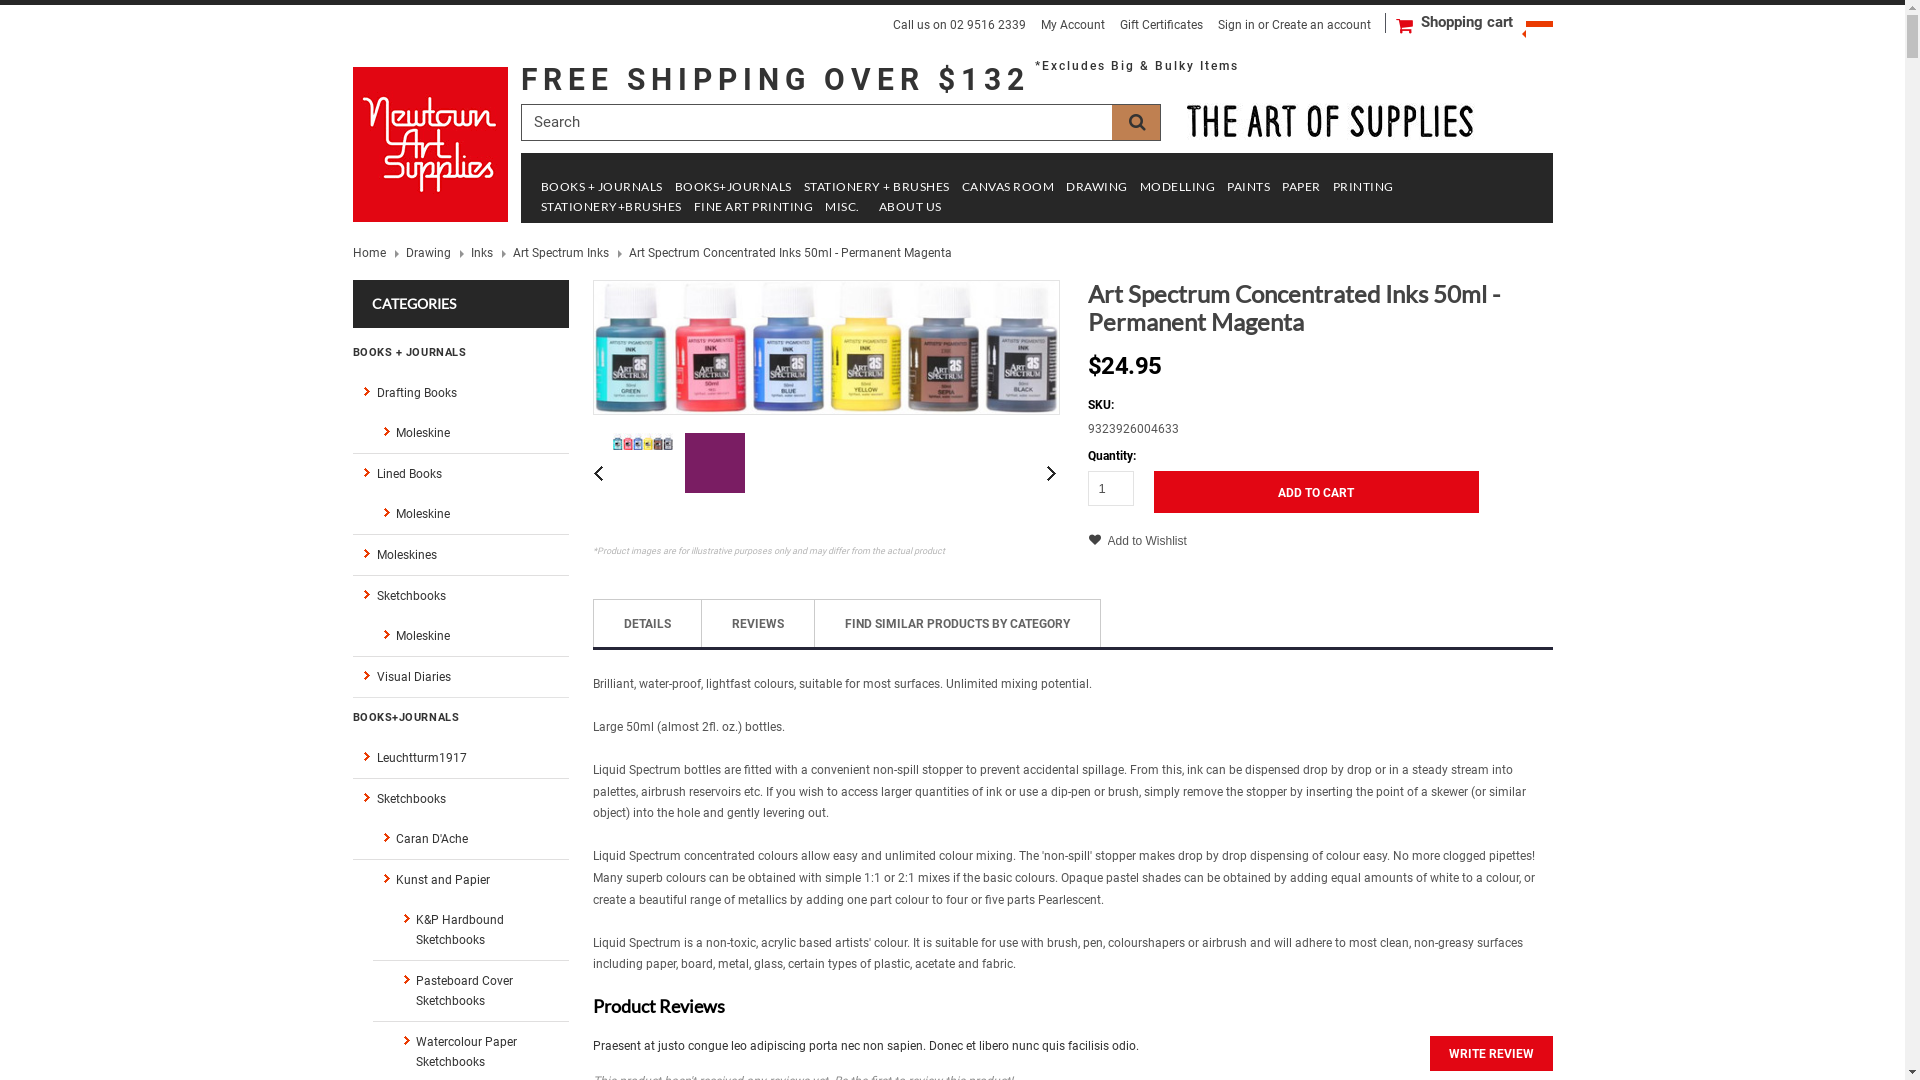 This screenshot has width=1920, height=1080. I want to click on ABOUT US, so click(910, 208).